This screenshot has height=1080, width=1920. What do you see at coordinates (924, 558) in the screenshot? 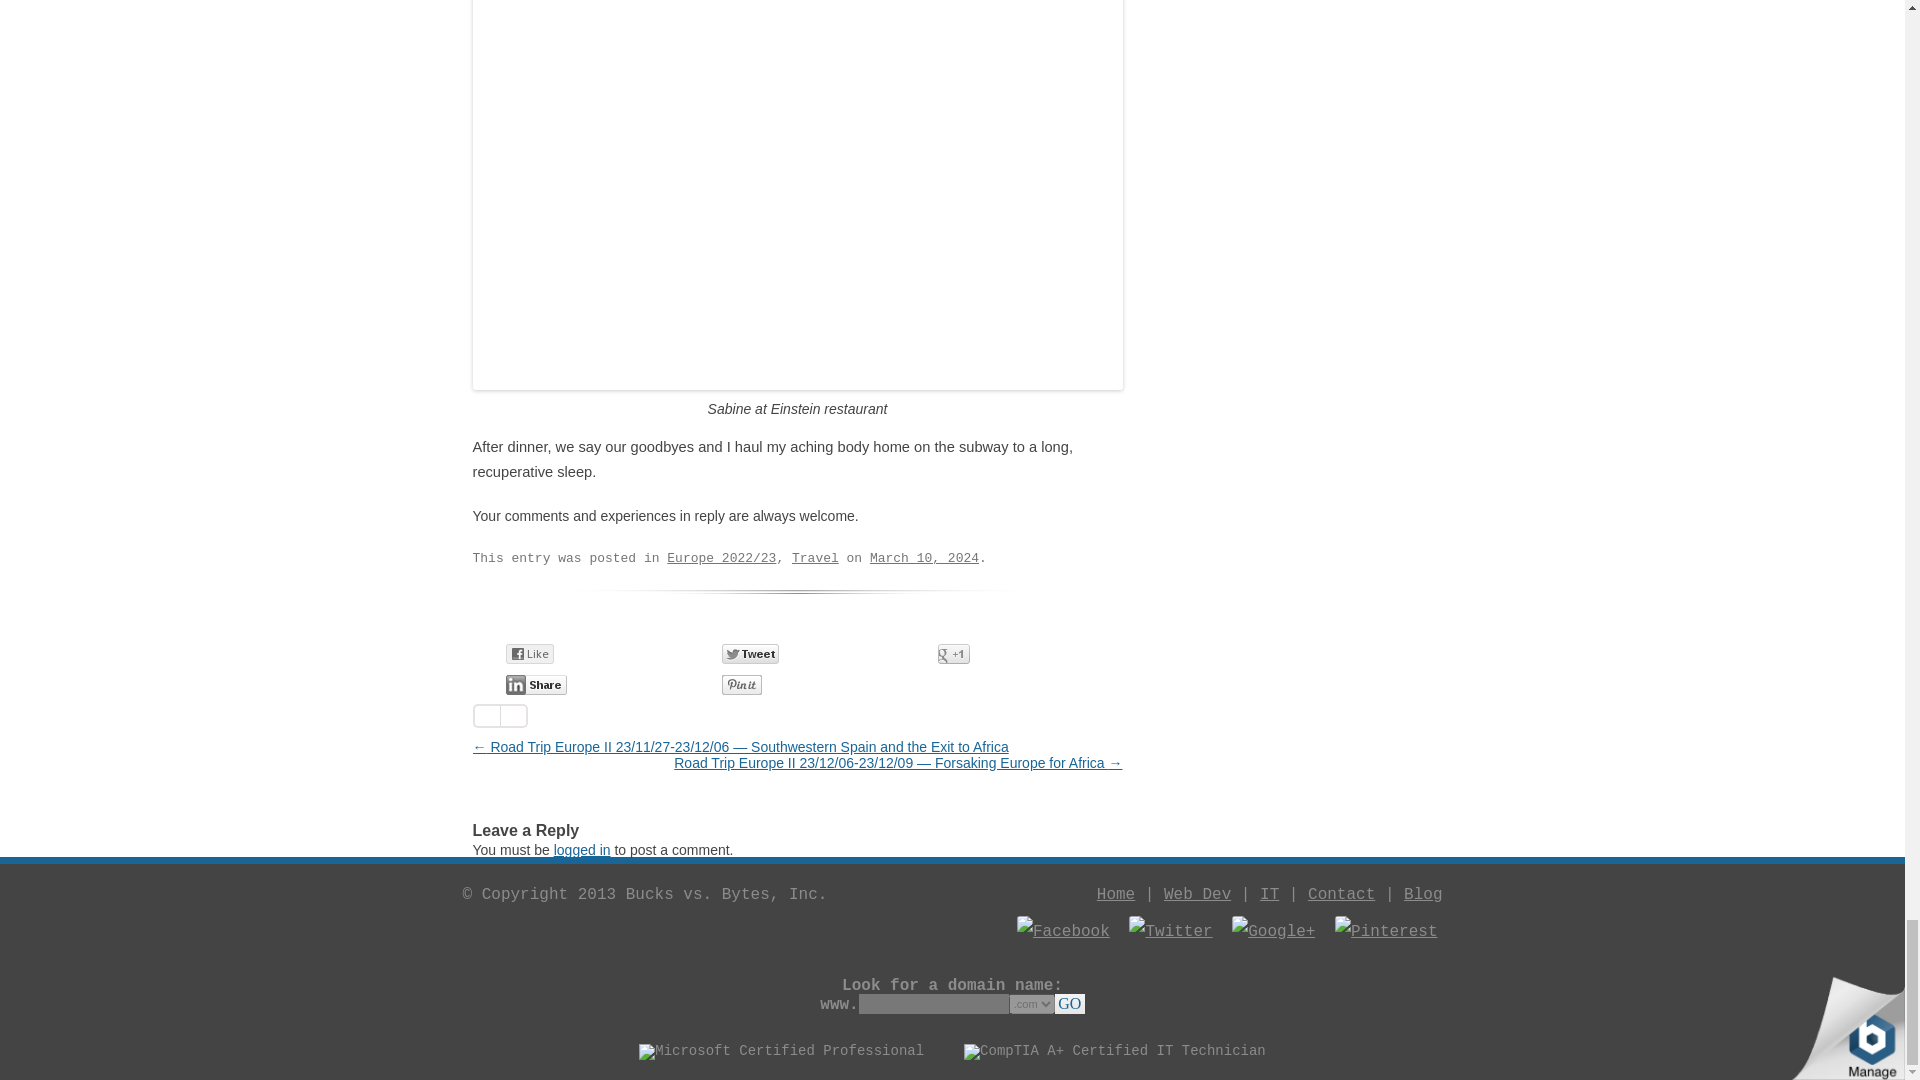
I see `6:27 pm` at bounding box center [924, 558].